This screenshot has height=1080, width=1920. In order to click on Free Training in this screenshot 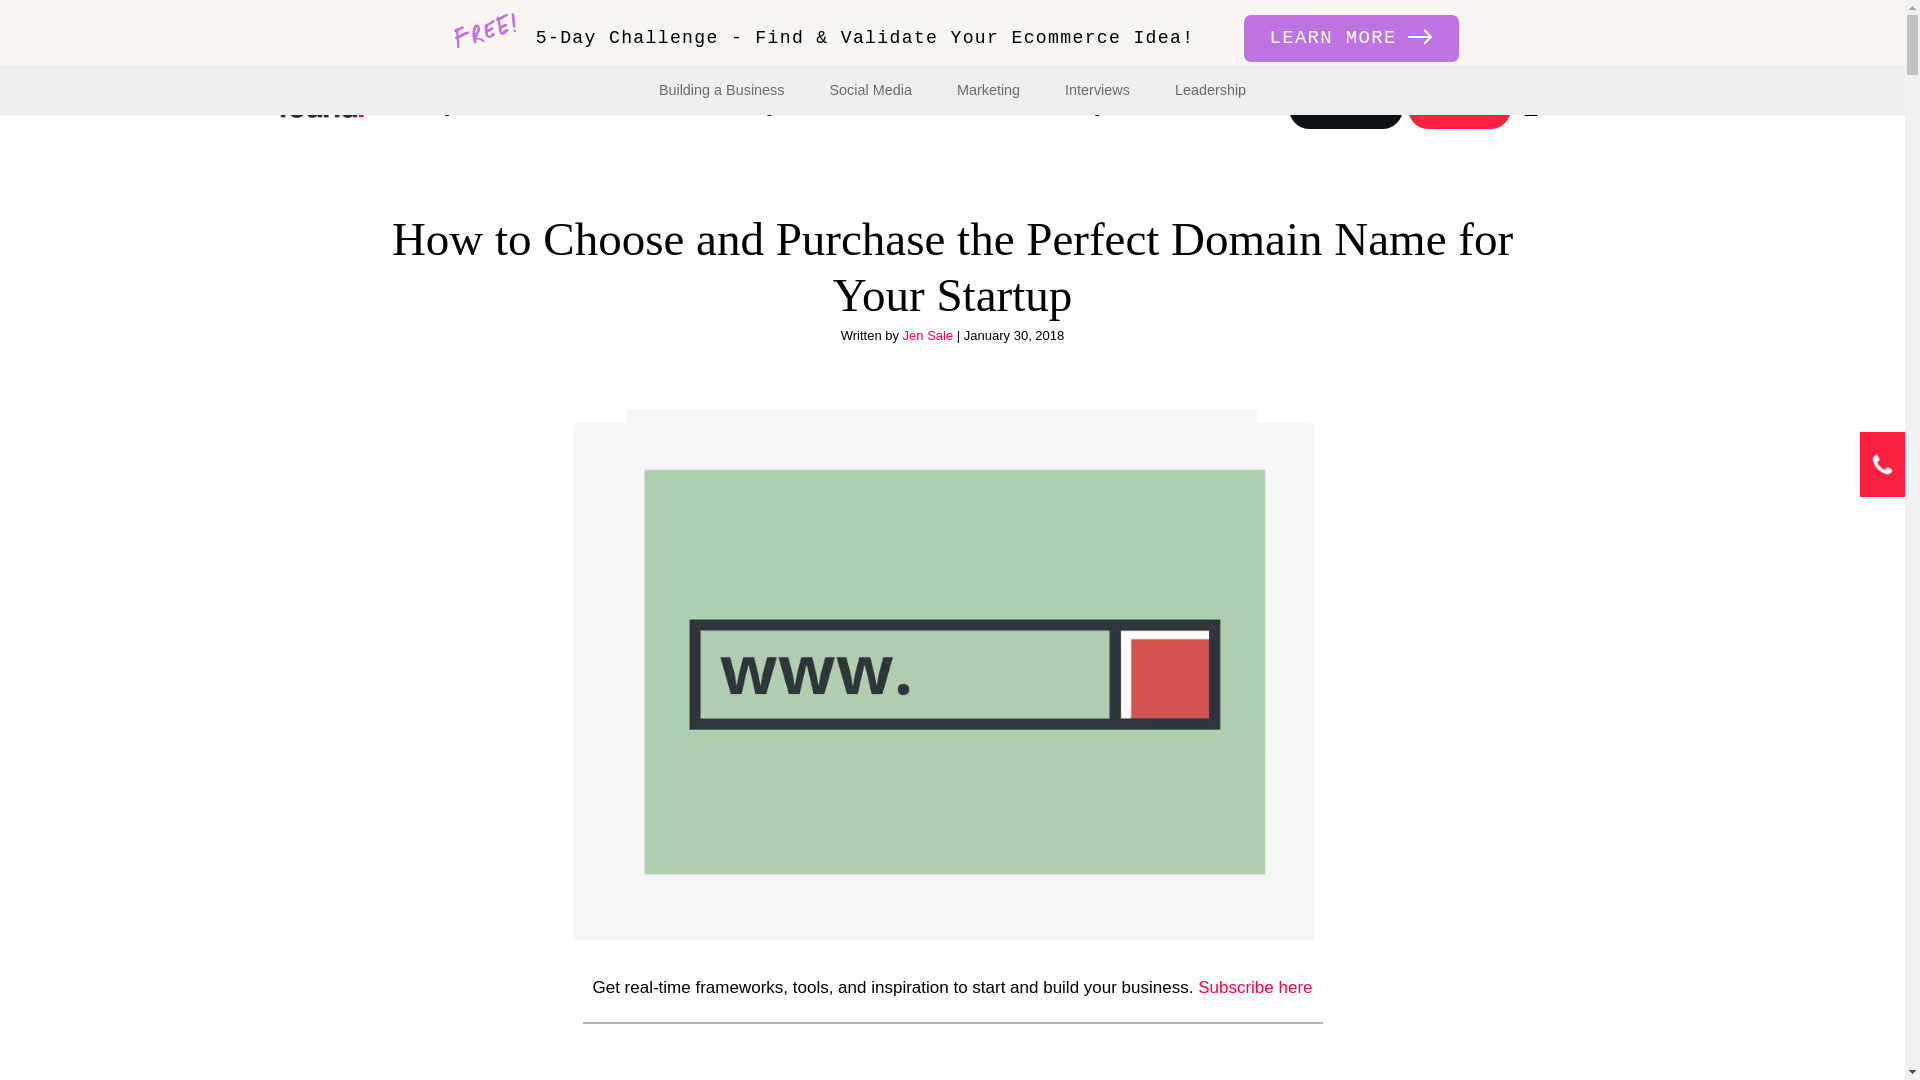, I will do `click(722, 107)`.